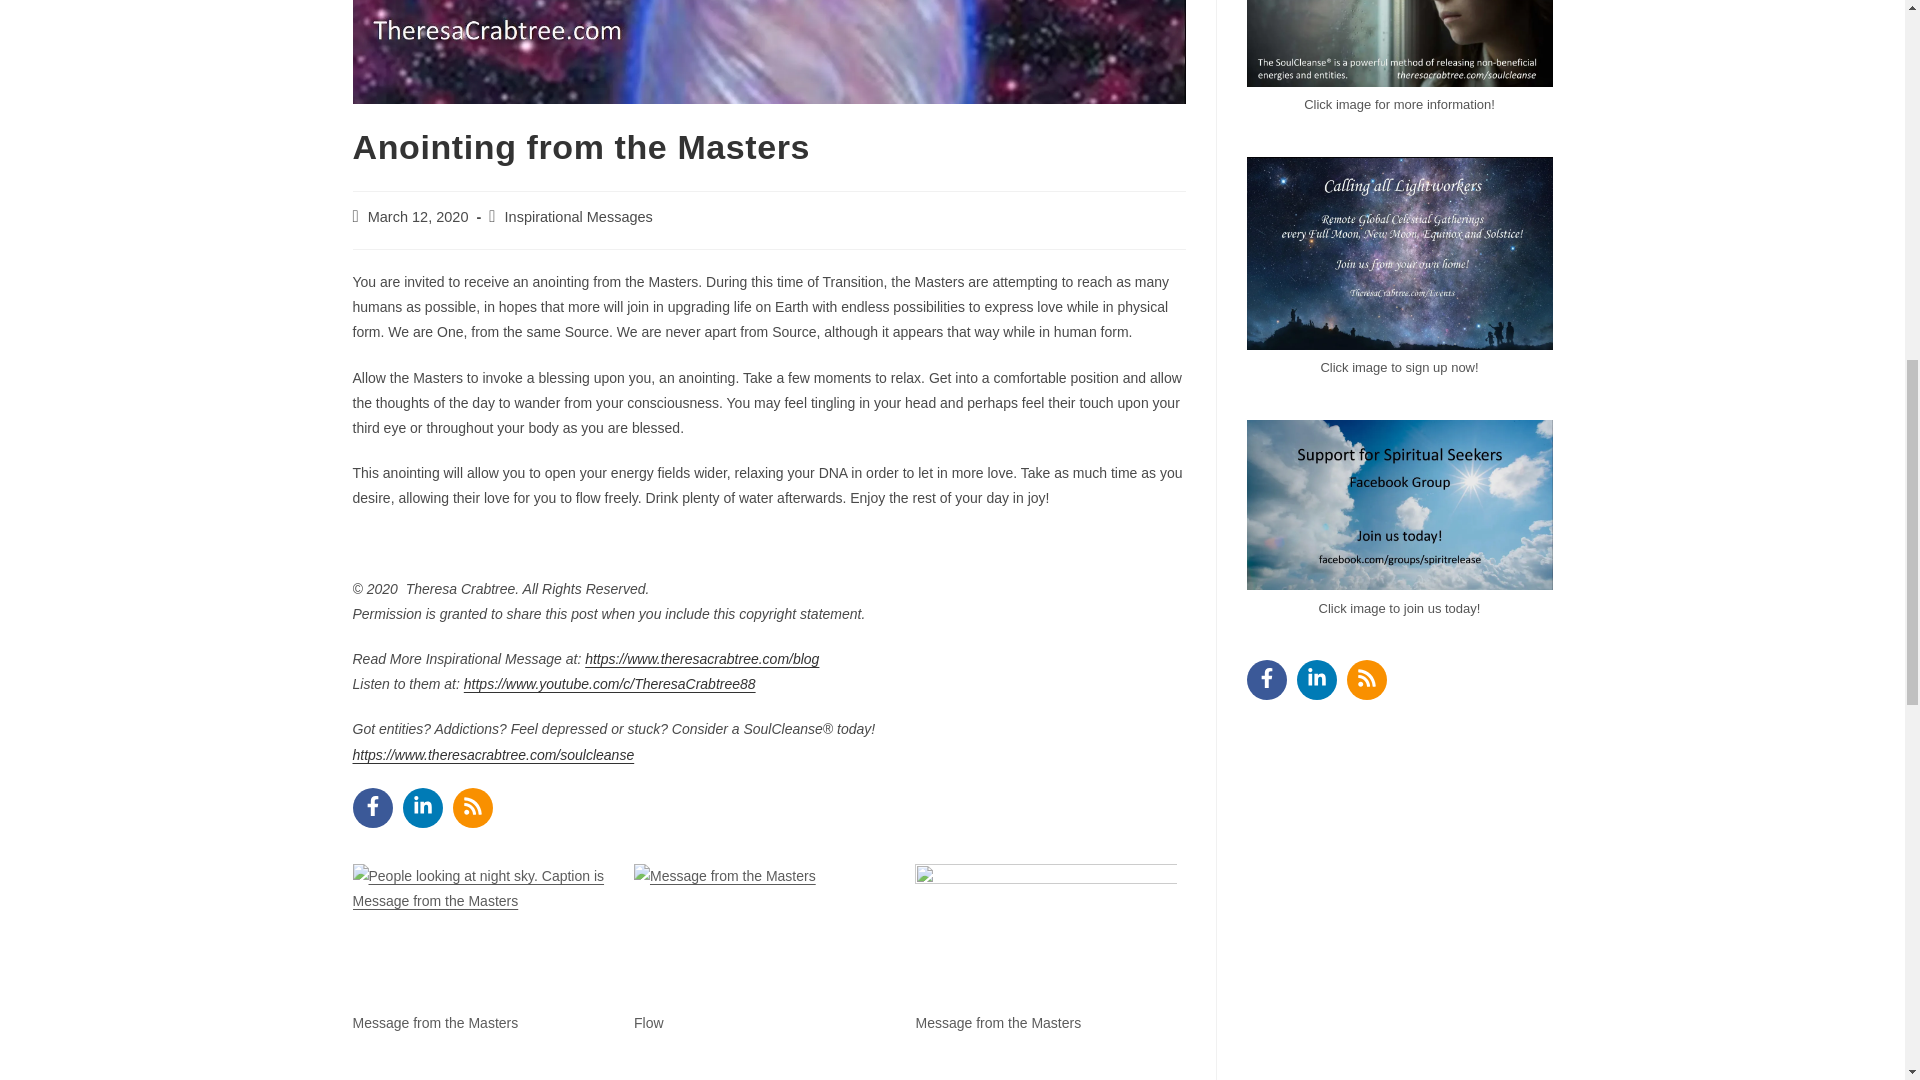 This screenshot has height=1080, width=1920. What do you see at coordinates (482, 938) in the screenshot?
I see `Message from the Masters` at bounding box center [482, 938].